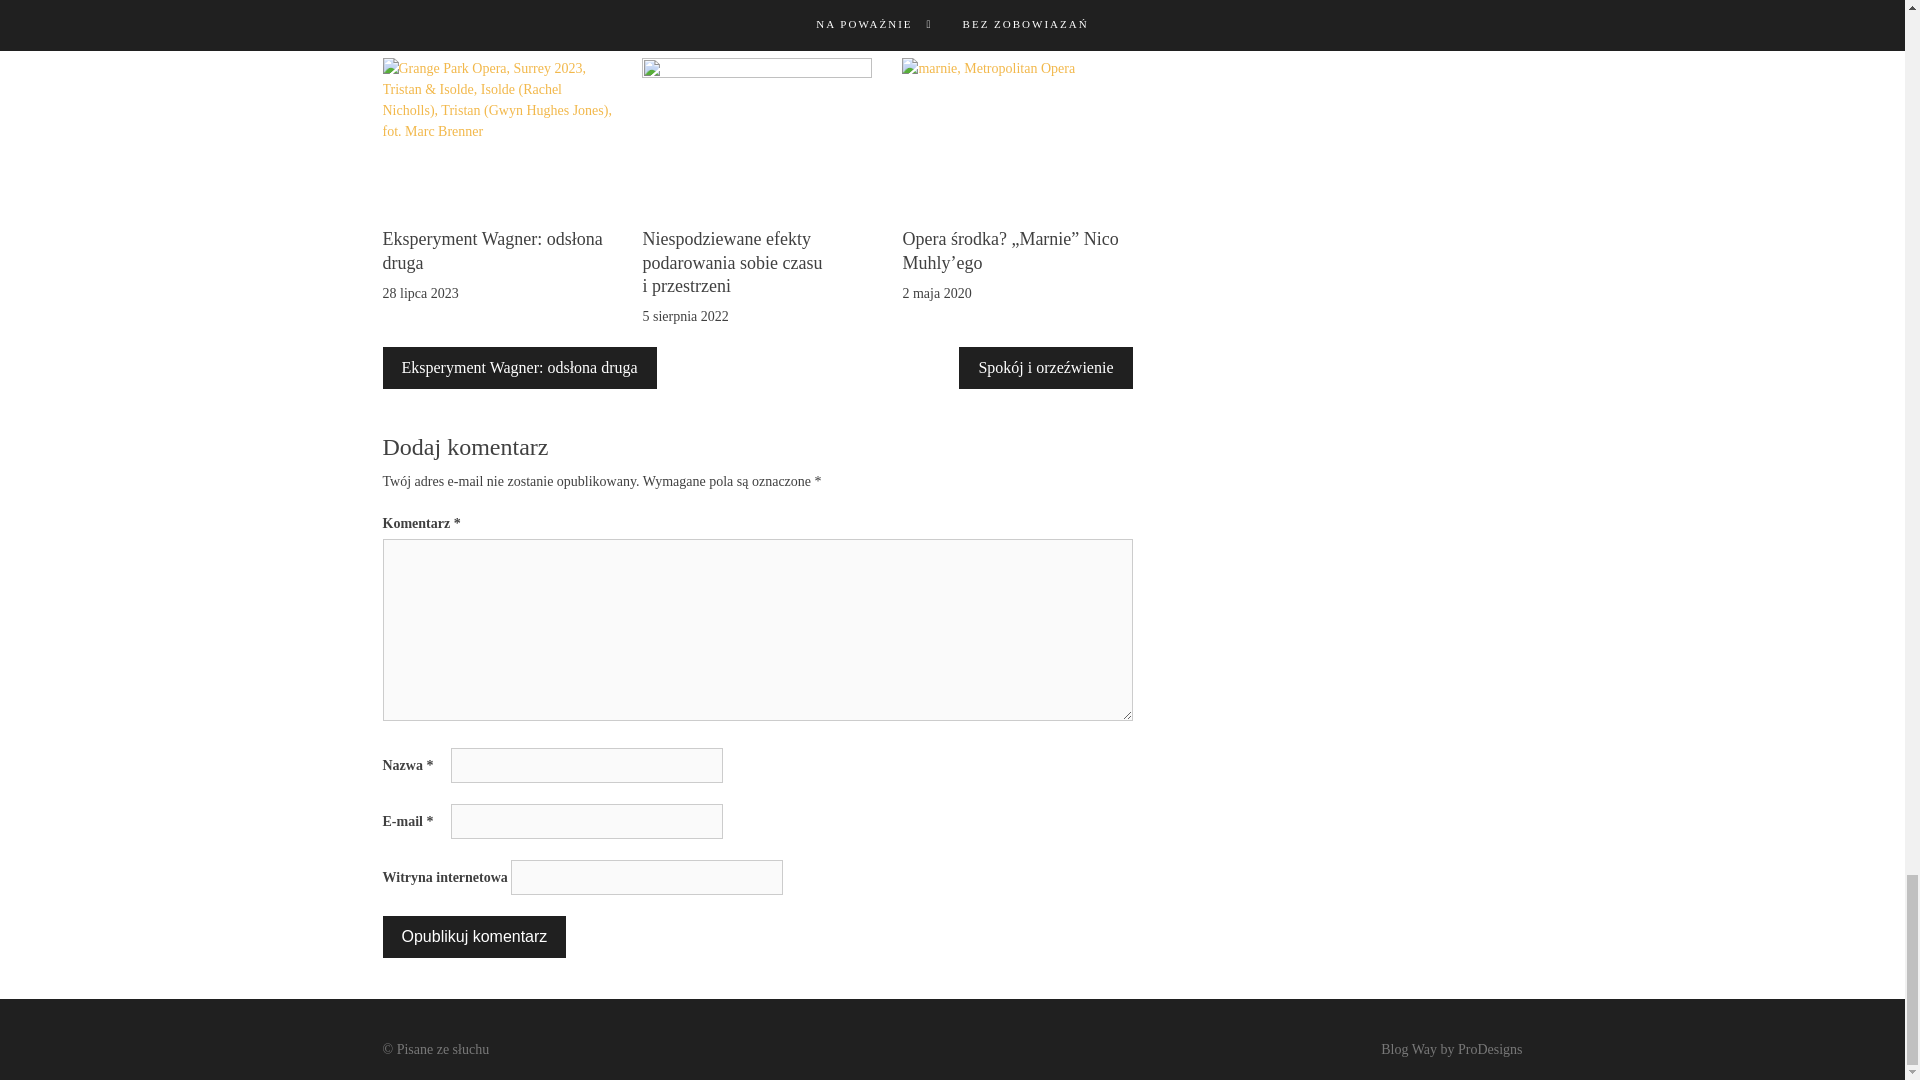 Image resolution: width=1920 pixels, height=1080 pixels. I want to click on Niespodziewane efekty podarowania sobie czasu i przestrzeni, so click(731, 262).